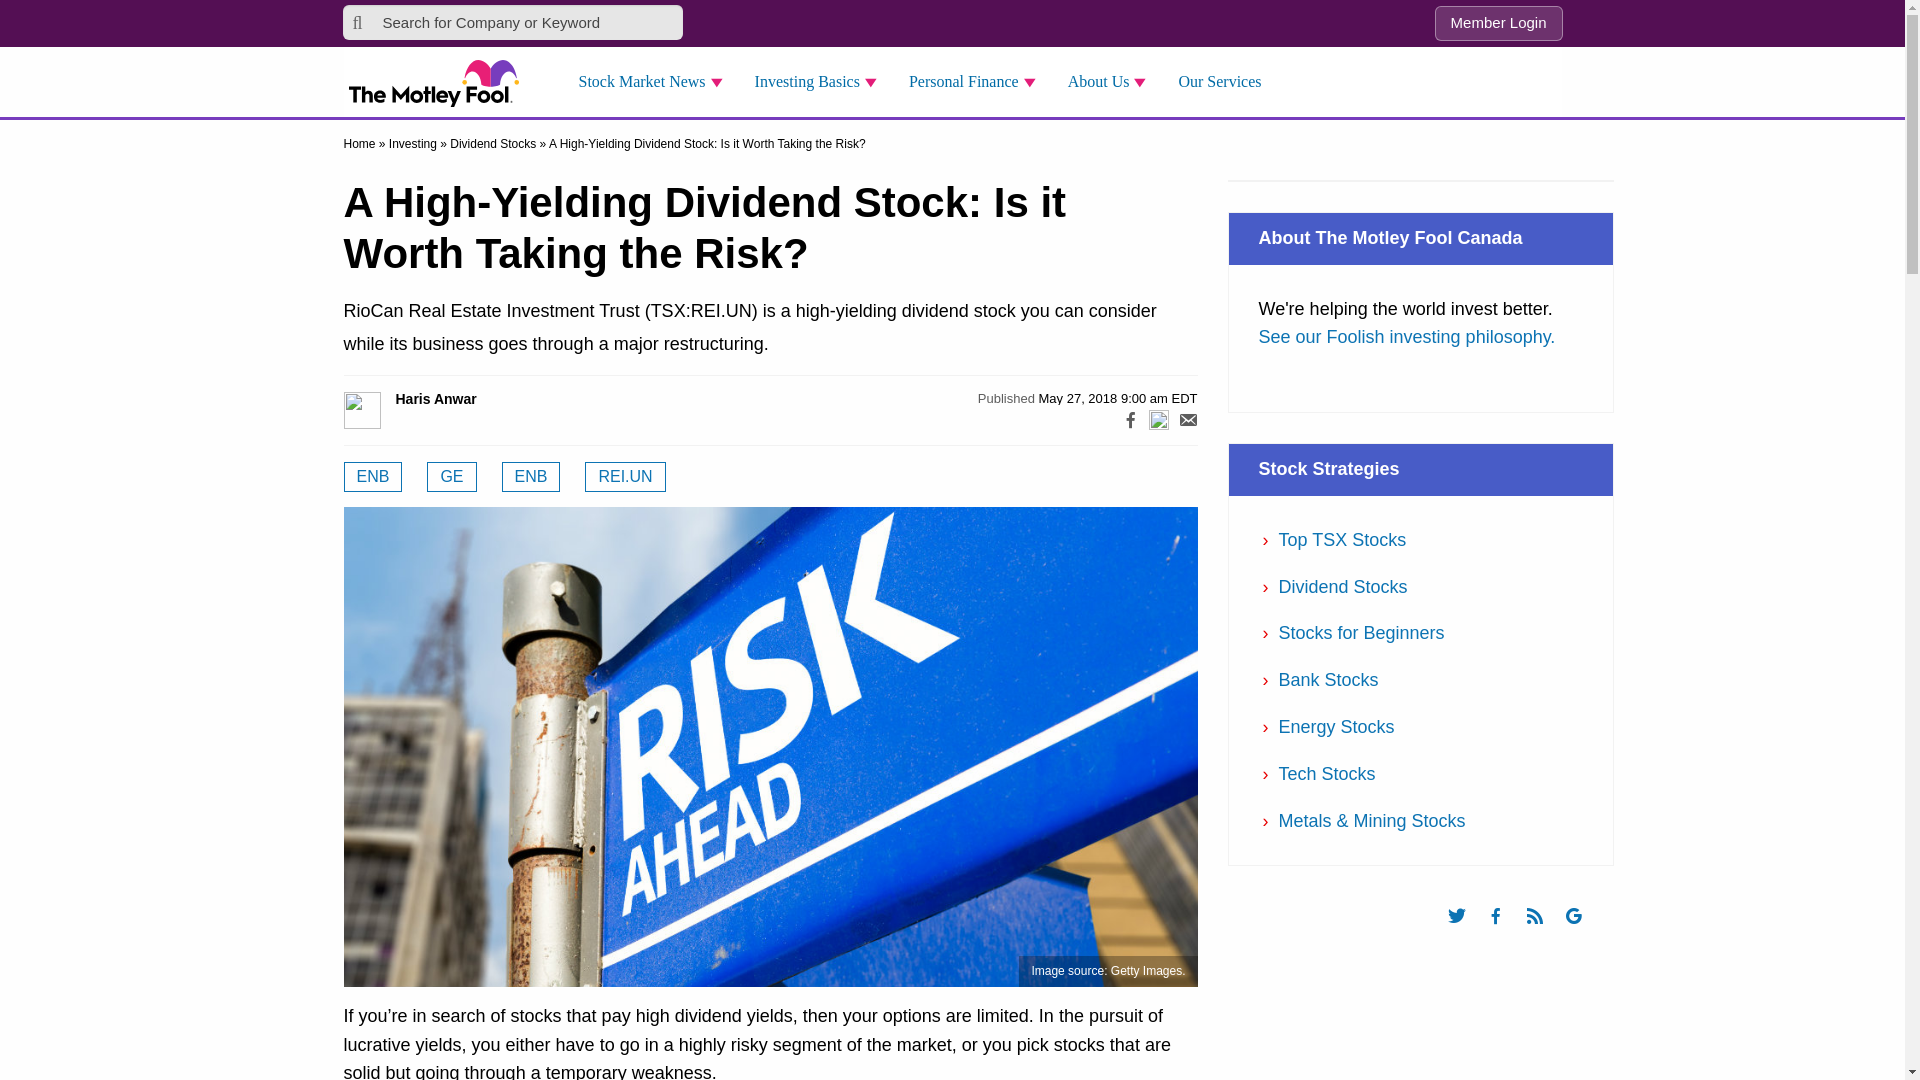  Describe the element at coordinates (656, 82) in the screenshot. I see `Stock Market News` at that location.